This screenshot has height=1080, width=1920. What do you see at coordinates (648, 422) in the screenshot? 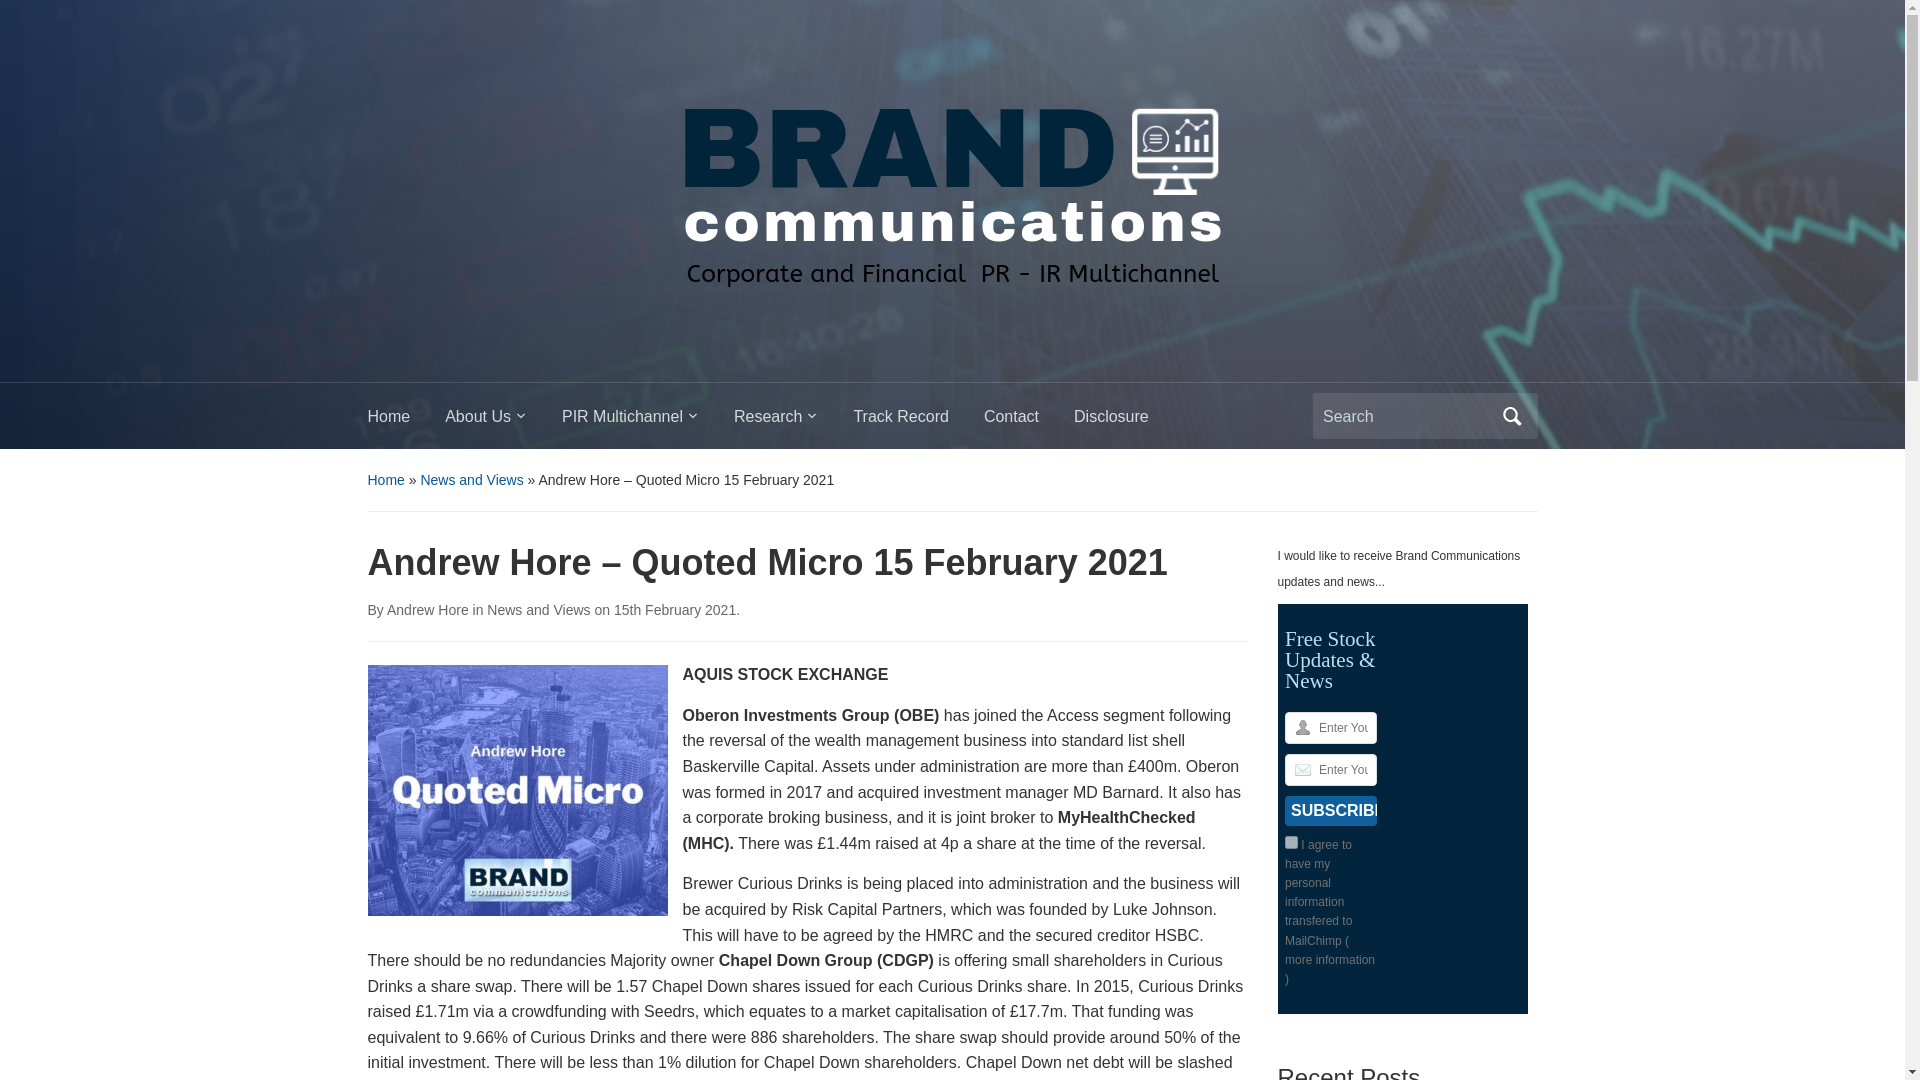
I see `PIR Multichannel` at bounding box center [648, 422].